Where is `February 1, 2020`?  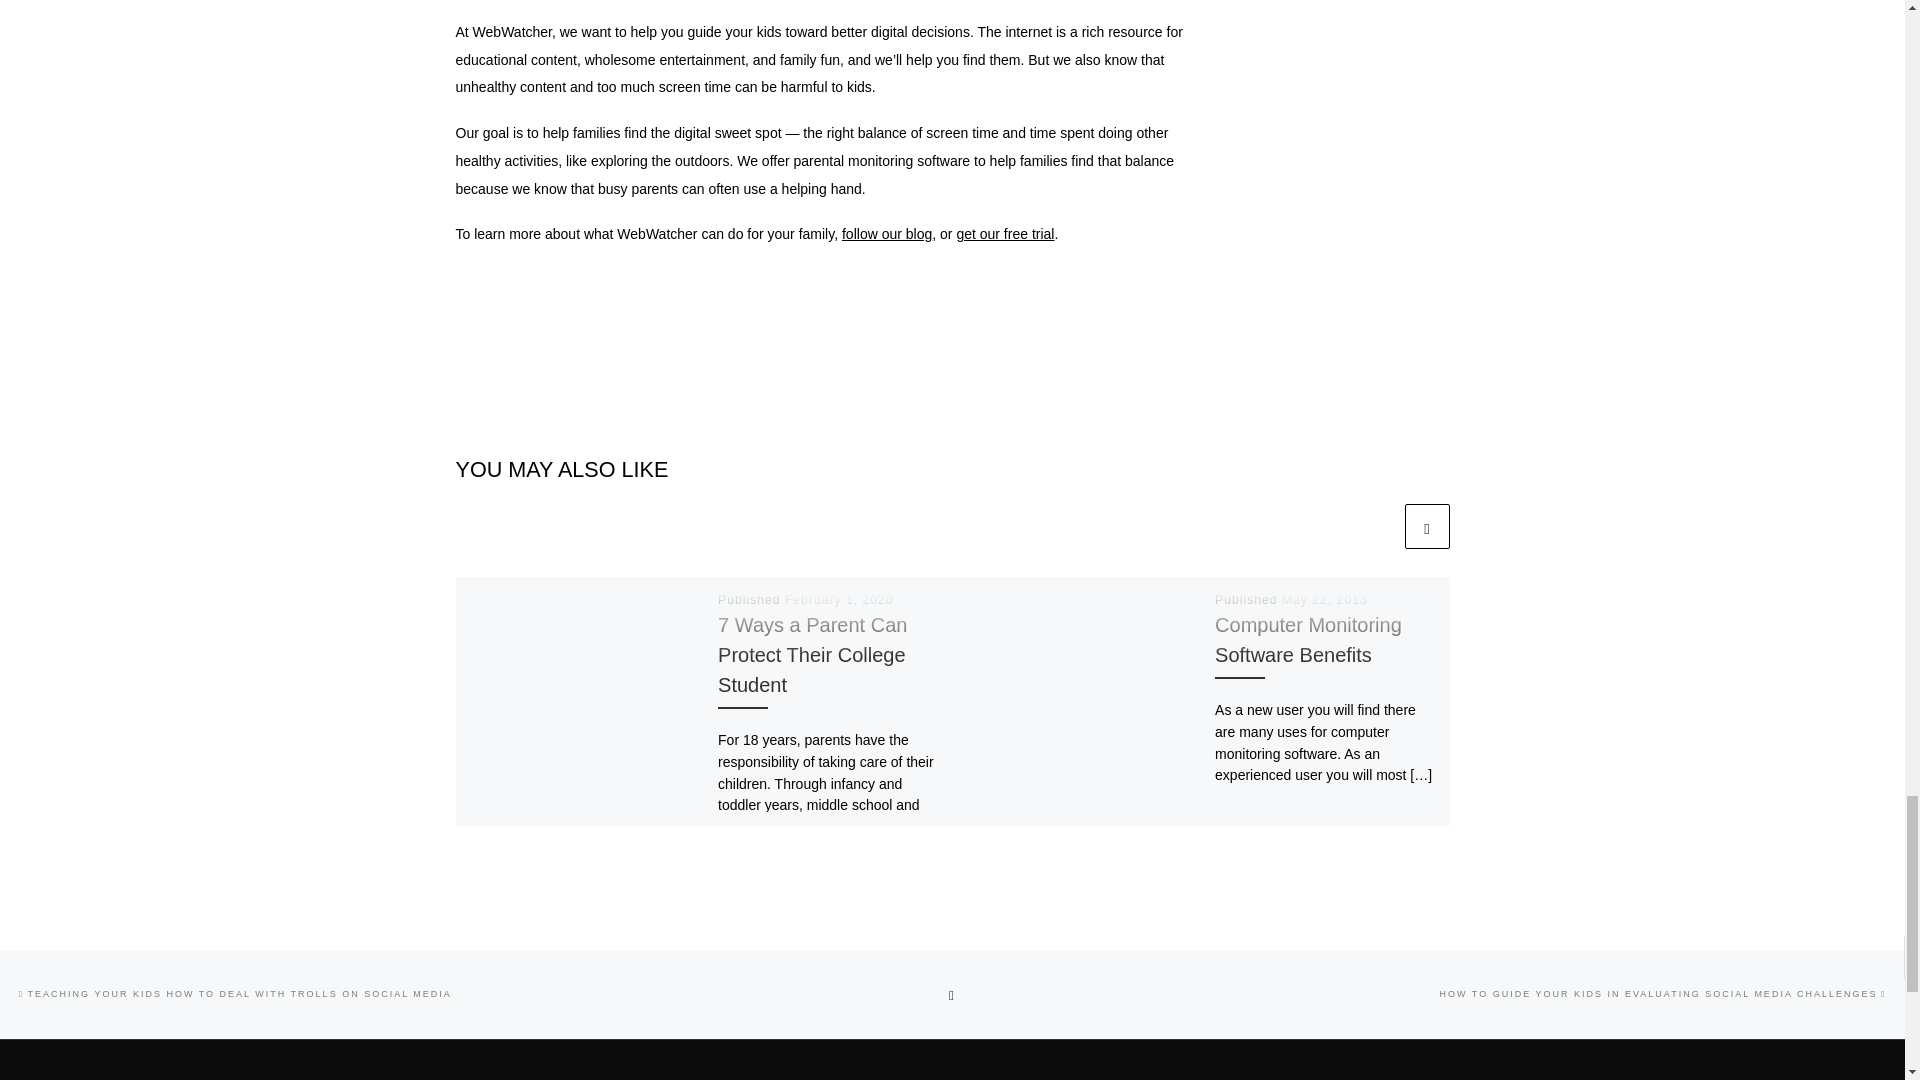 February 1, 2020 is located at coordinates (840, 599).